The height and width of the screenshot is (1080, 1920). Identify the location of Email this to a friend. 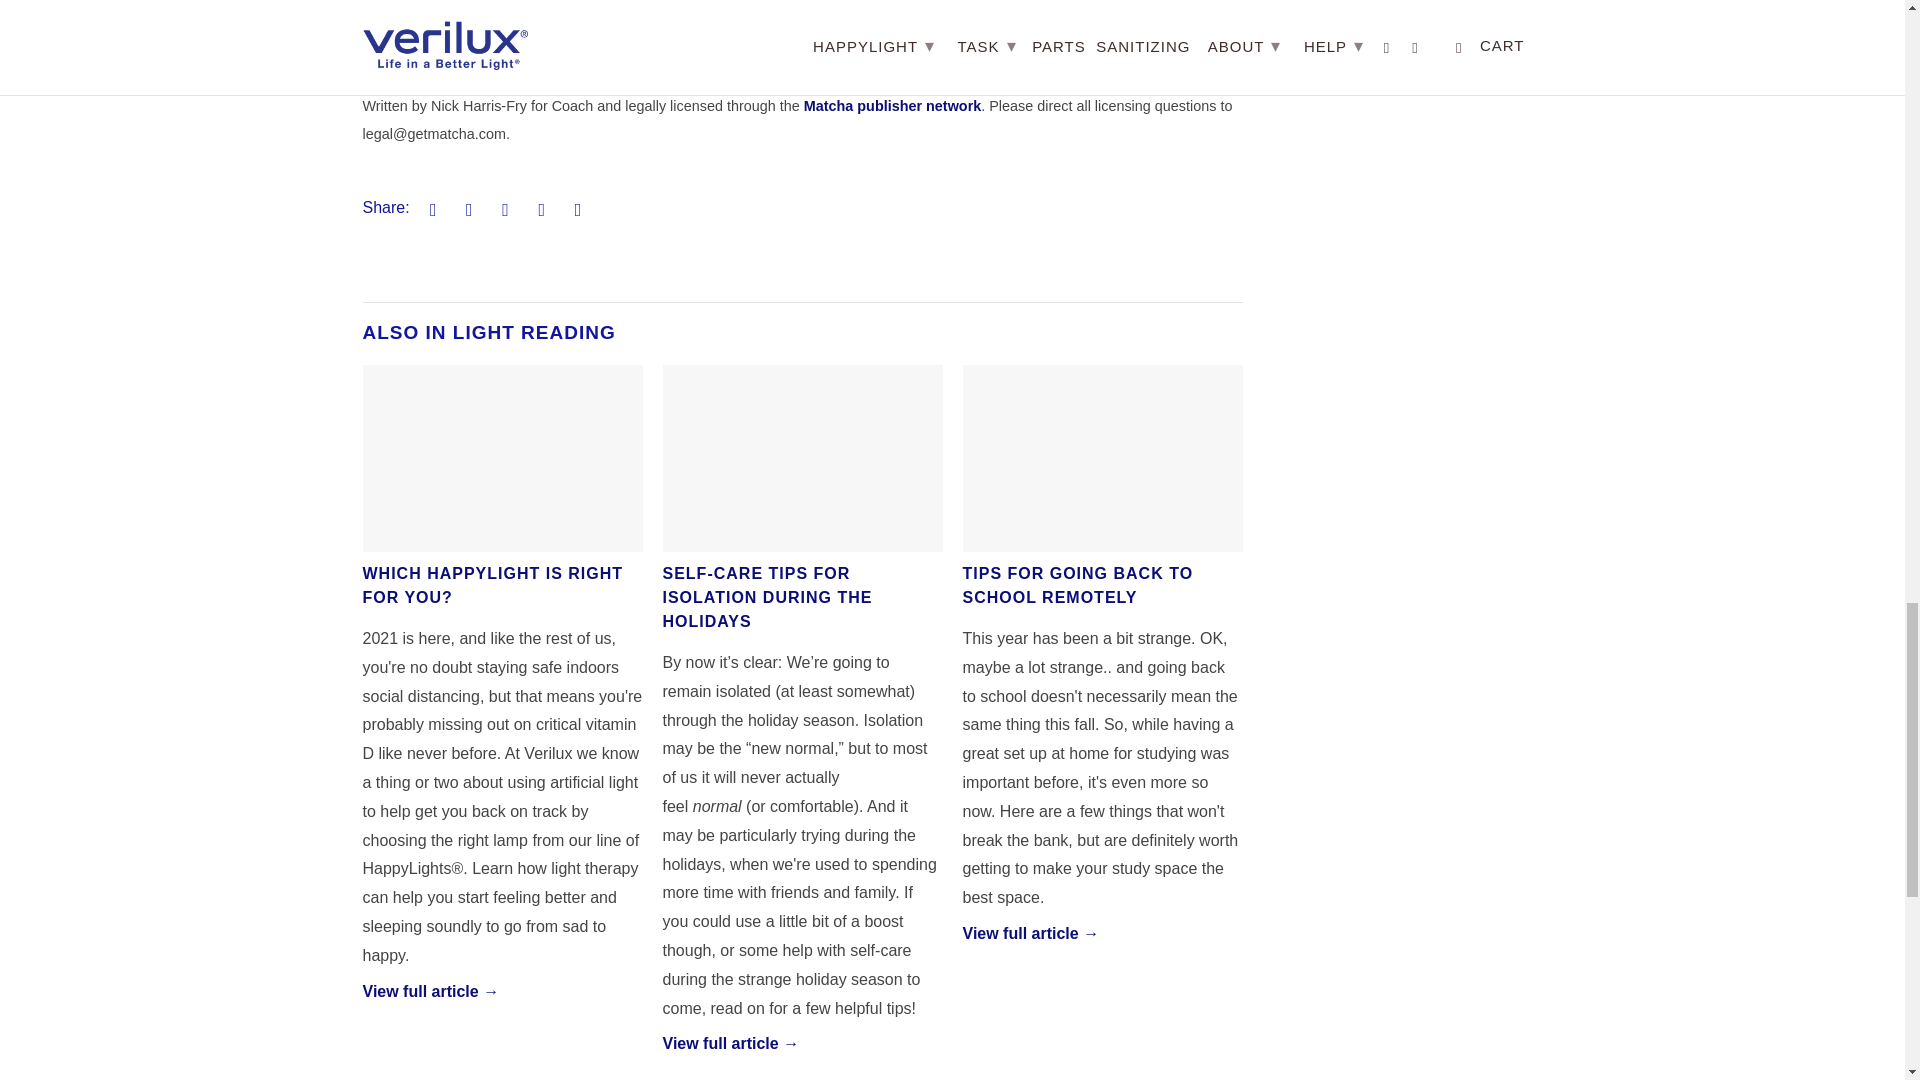
(574, 208).